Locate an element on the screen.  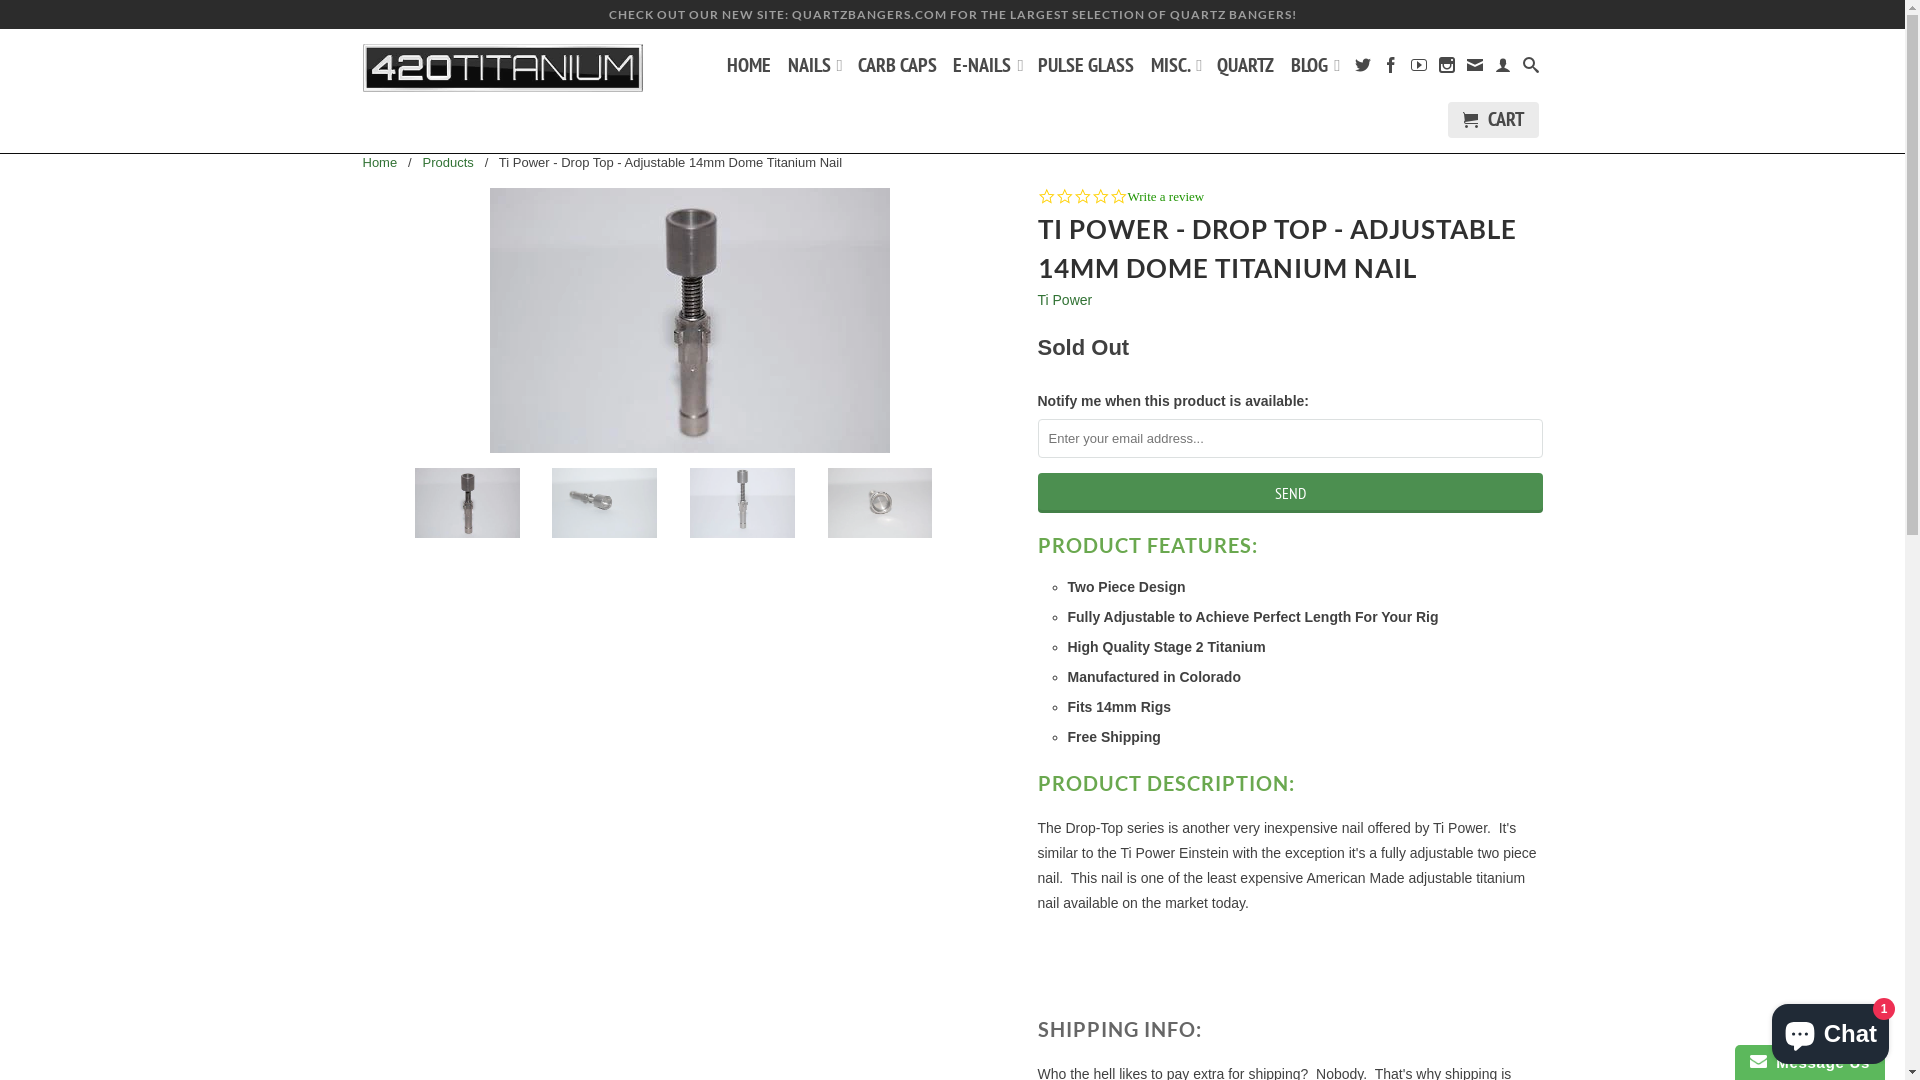
HOME is located at coordinates (749, 69).